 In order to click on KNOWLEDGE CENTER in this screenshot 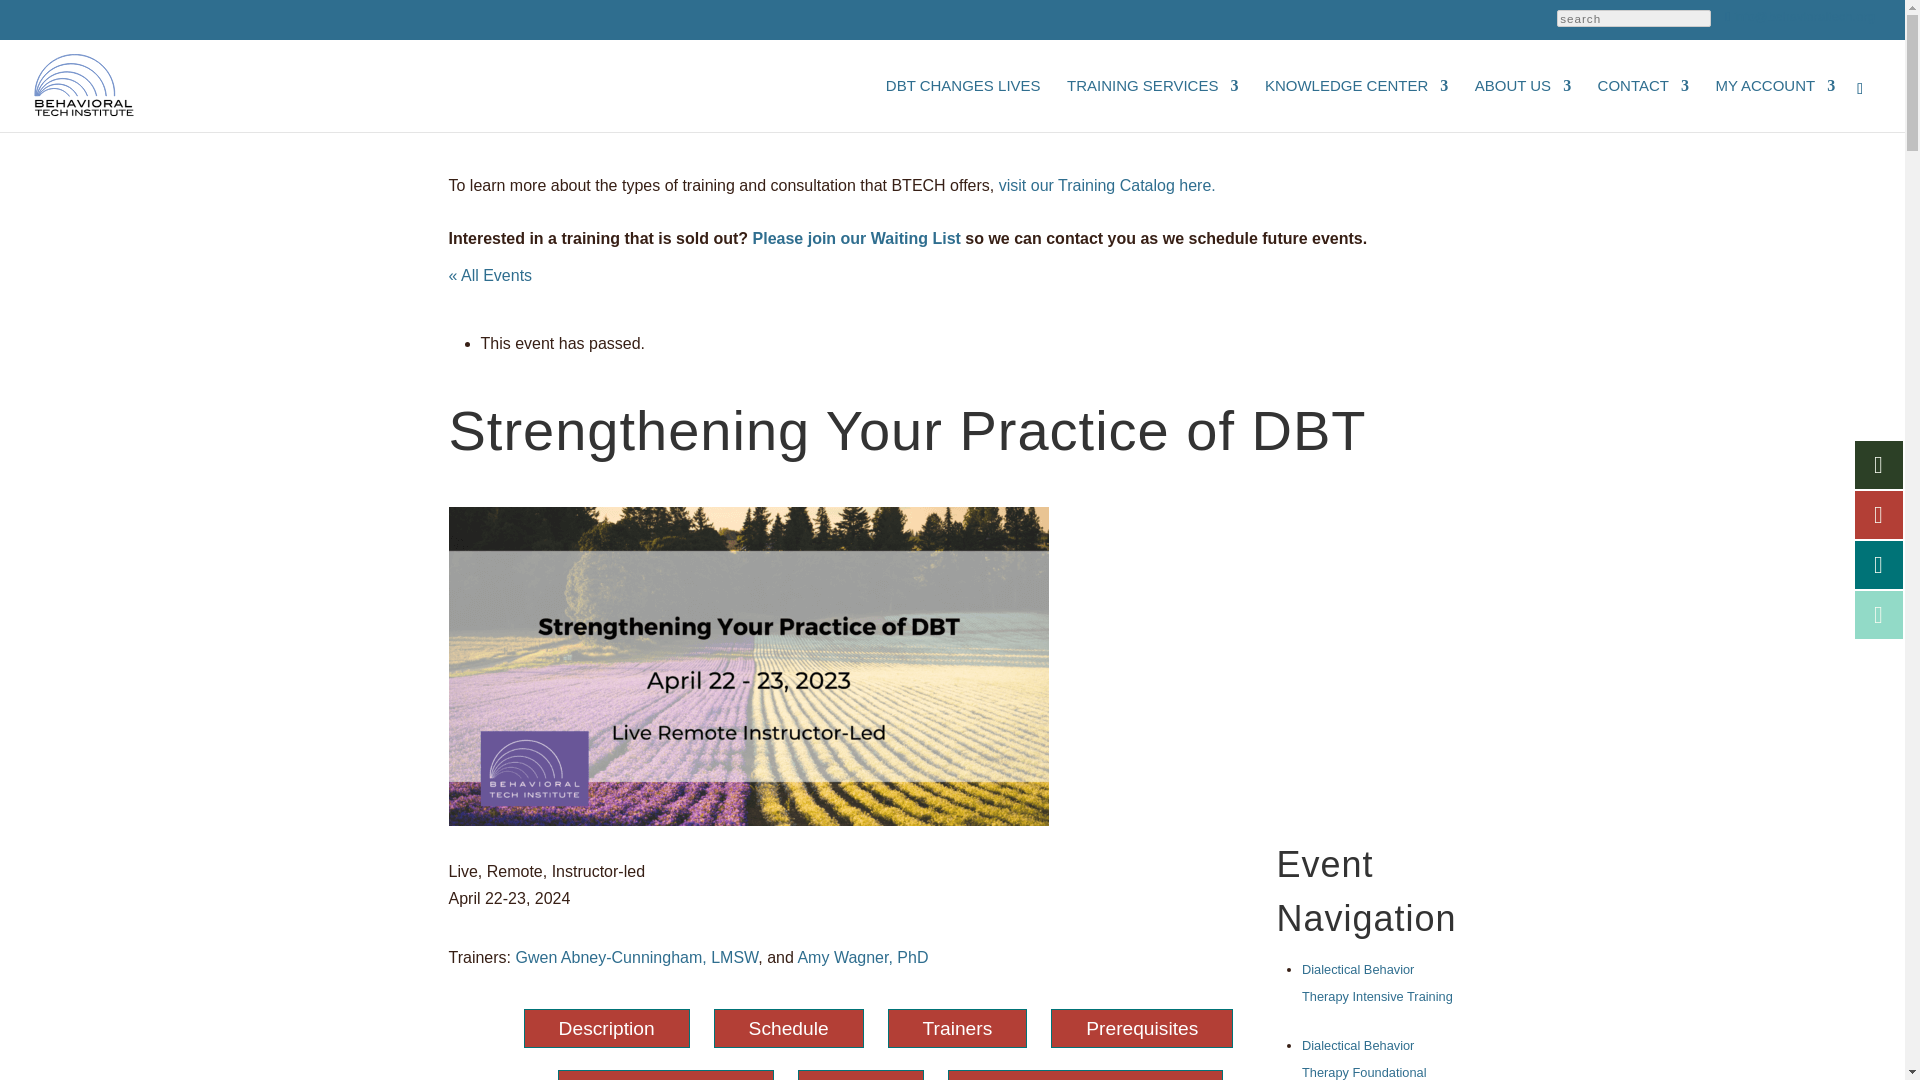, I will do `click(1356, 104)`.